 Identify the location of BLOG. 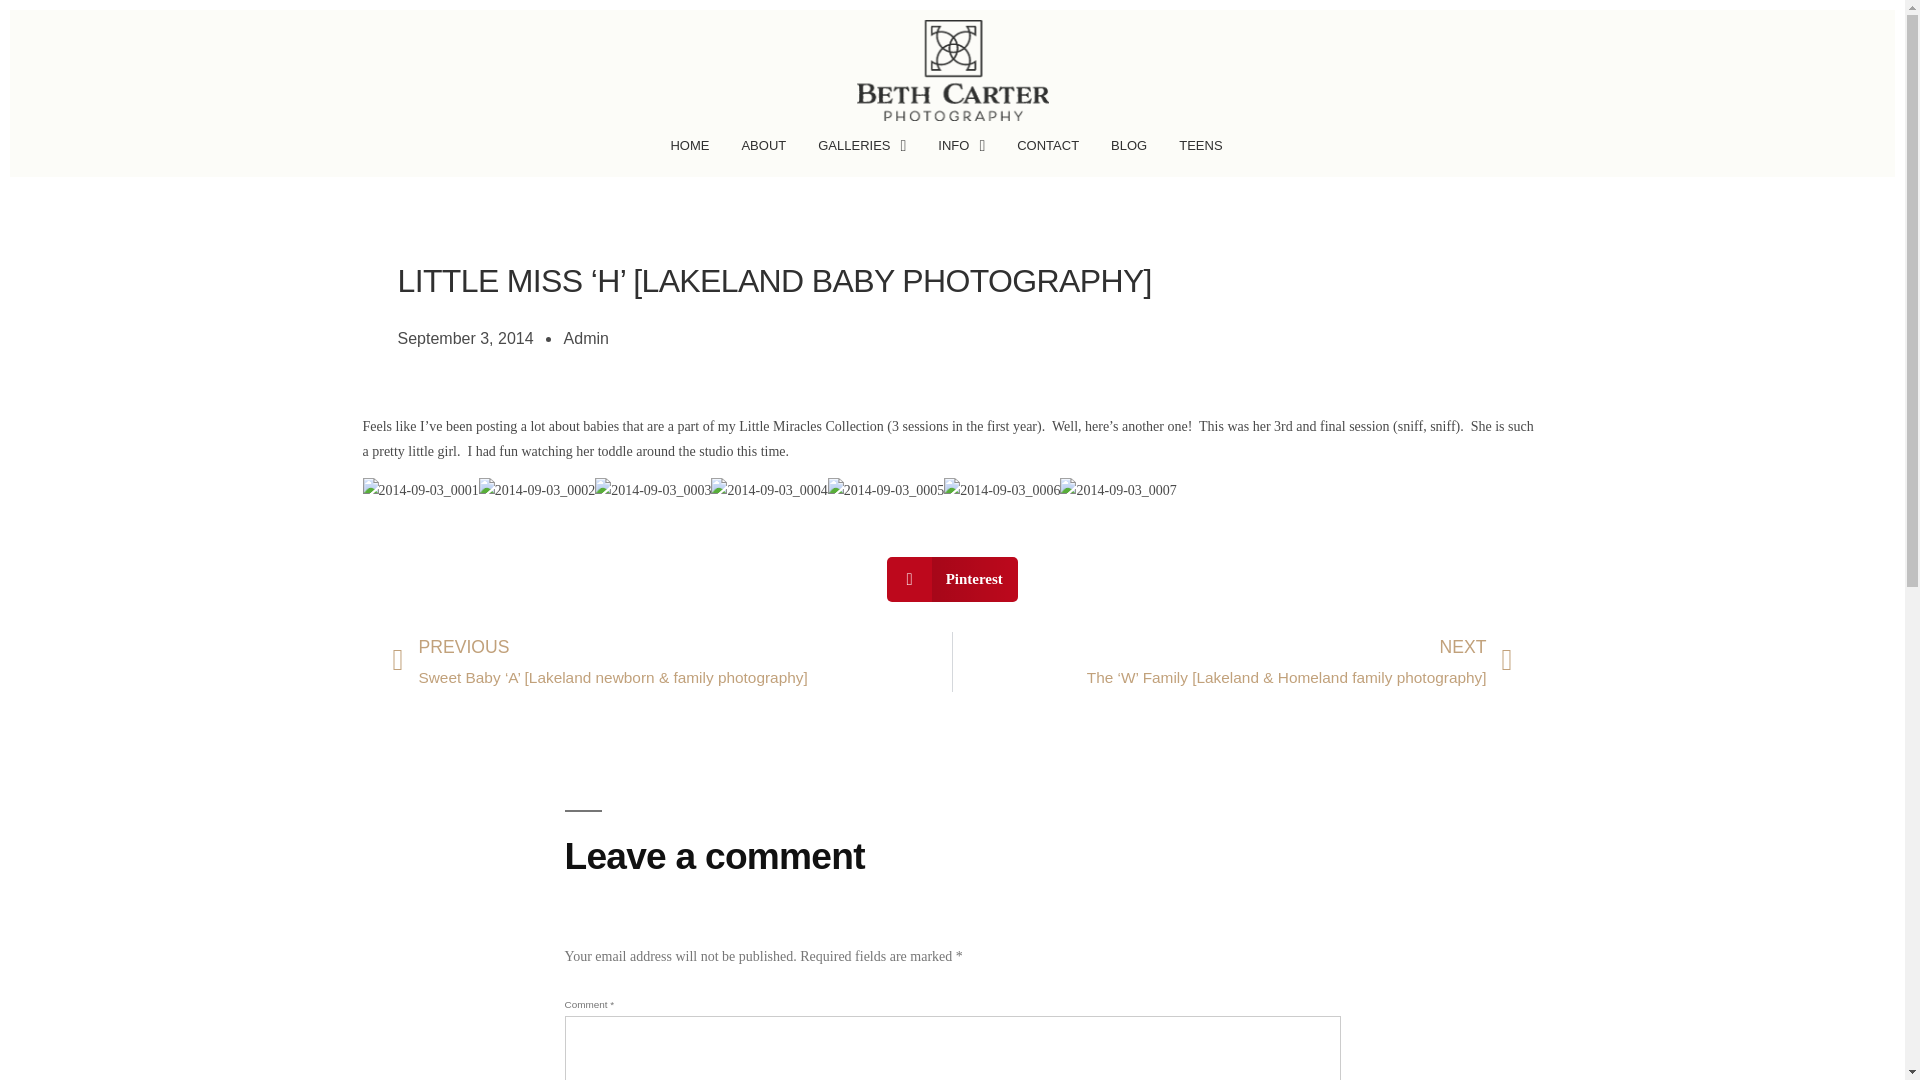
(1134, 152).